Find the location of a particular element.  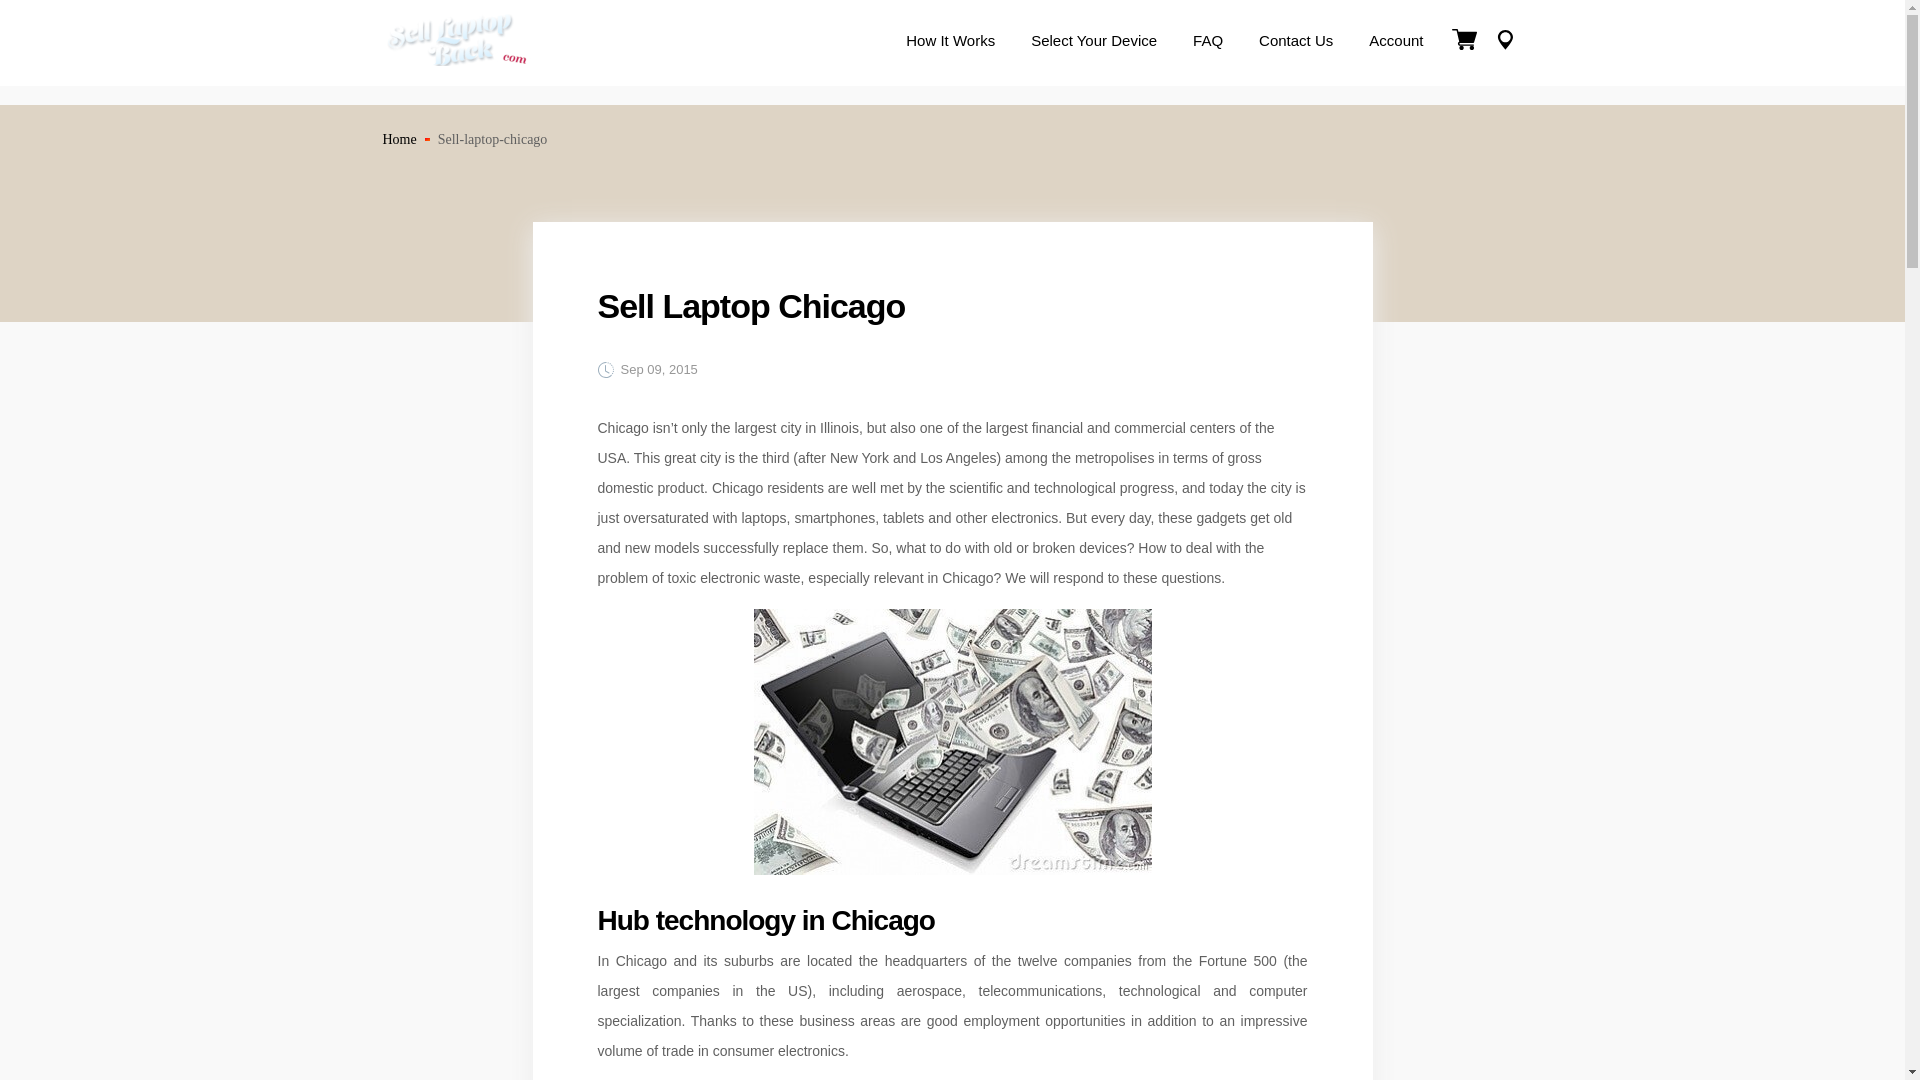

How it Works is located at coordinates (950, 42).